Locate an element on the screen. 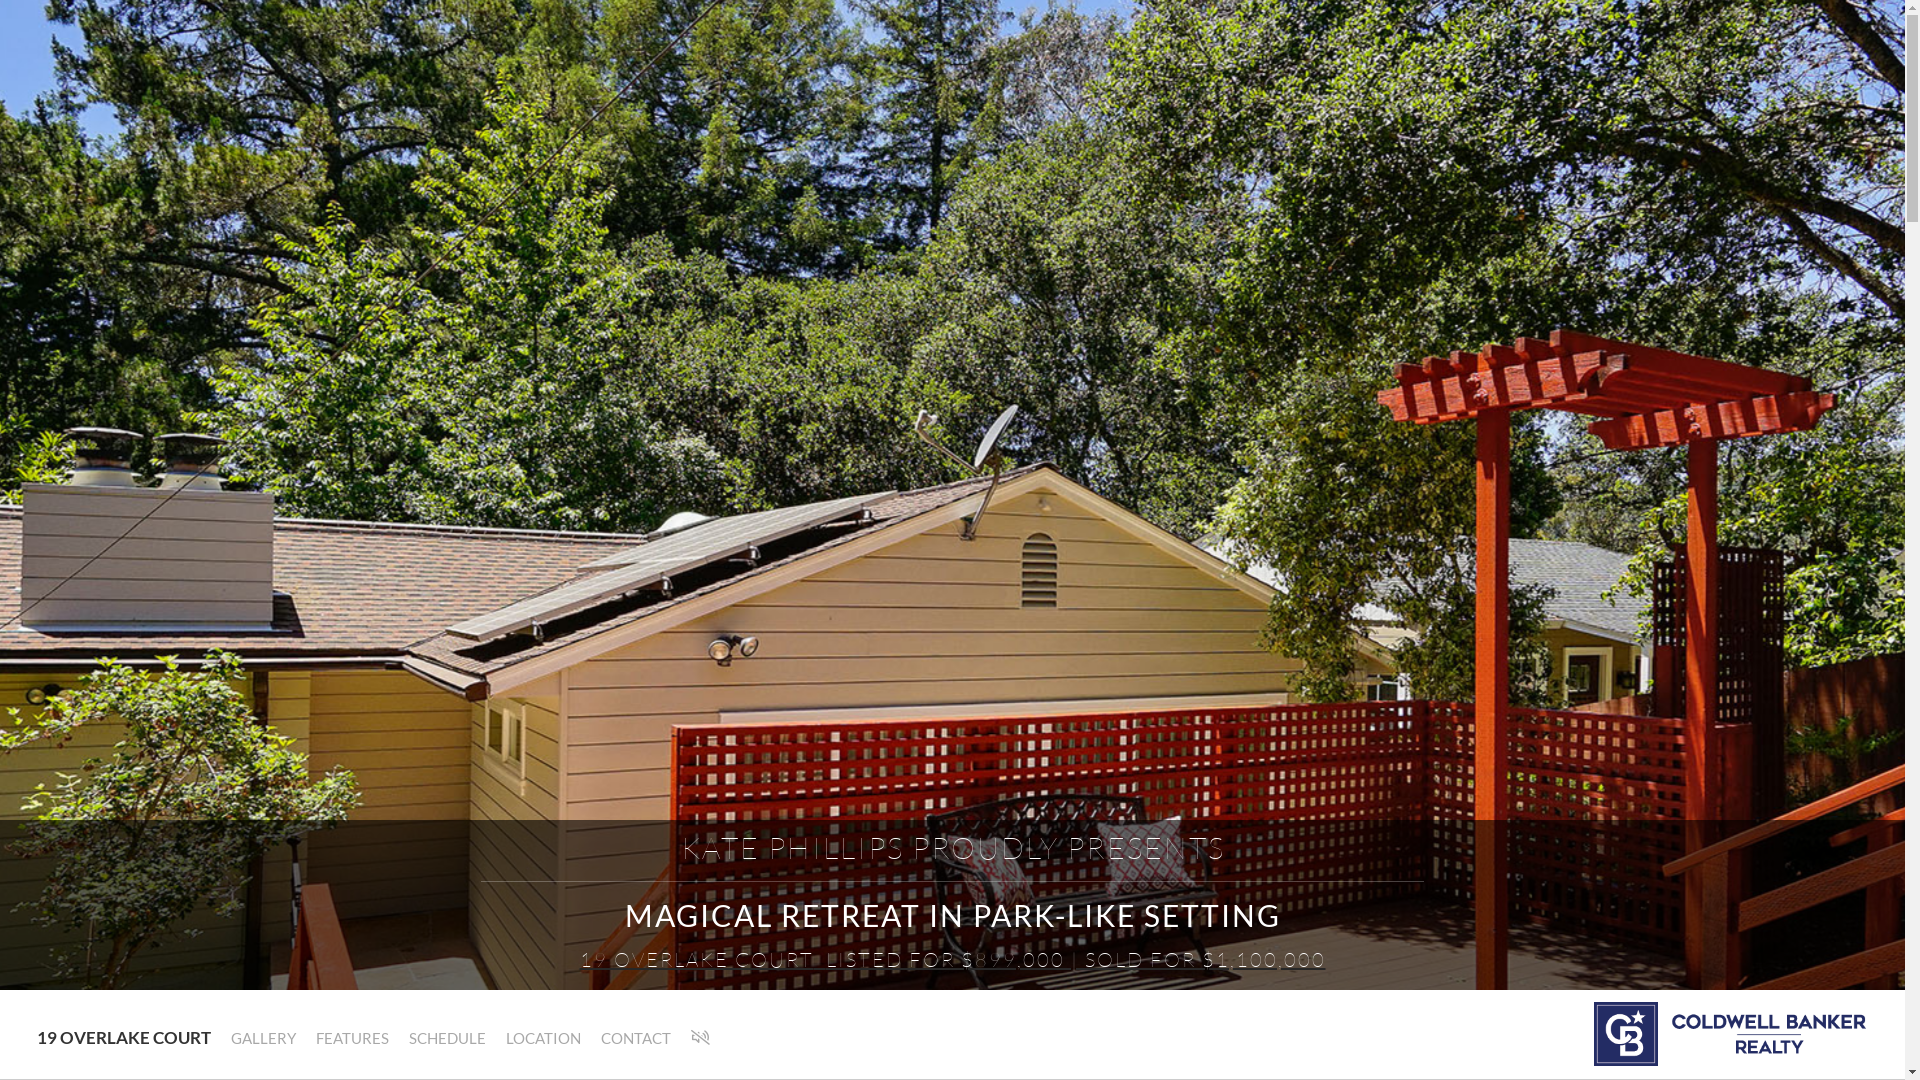 The width and height of the screenshot is (1920, 1080). 19 OVERLAKE COURT is located at coordinates (123, 1037).